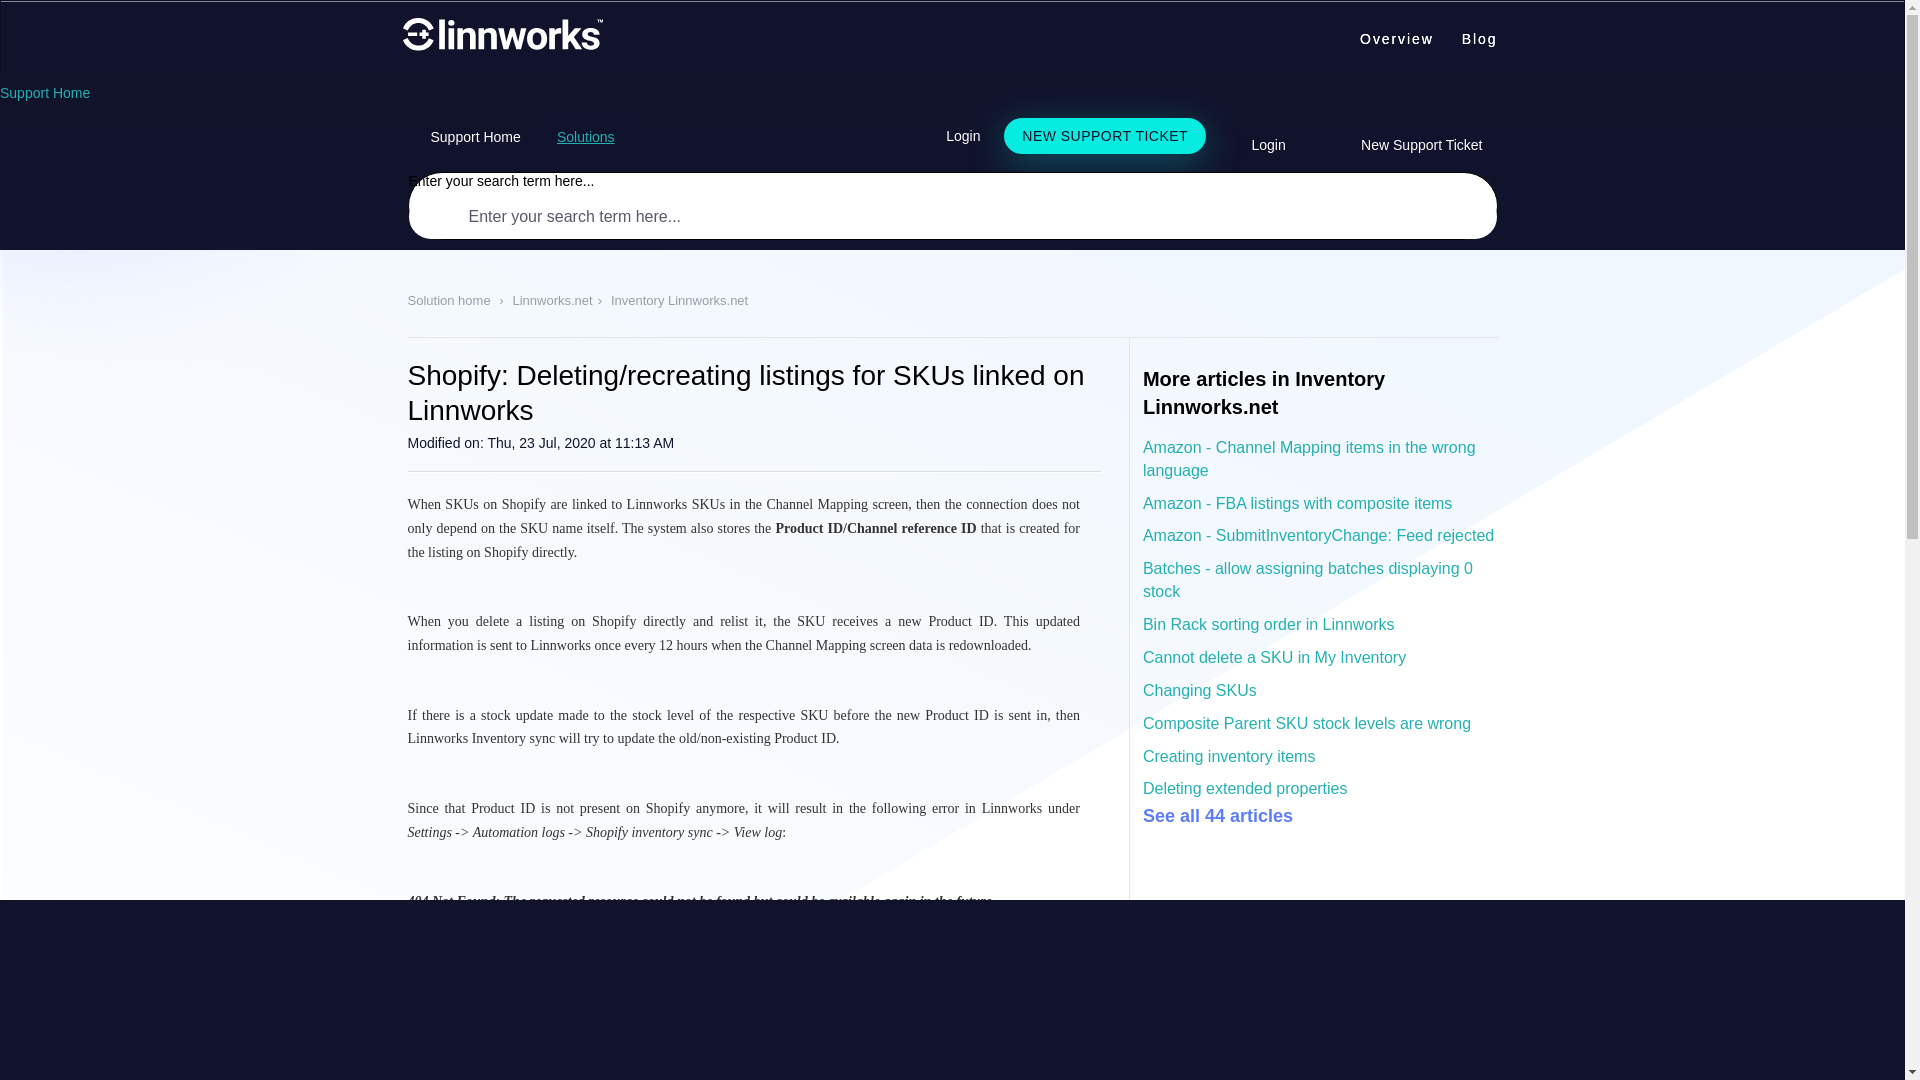 The width and height of the screenshot is (1920, 1080). I want to click on Amazon - SubmitInventoryChange: Feed rejected, so click(1318, 536).